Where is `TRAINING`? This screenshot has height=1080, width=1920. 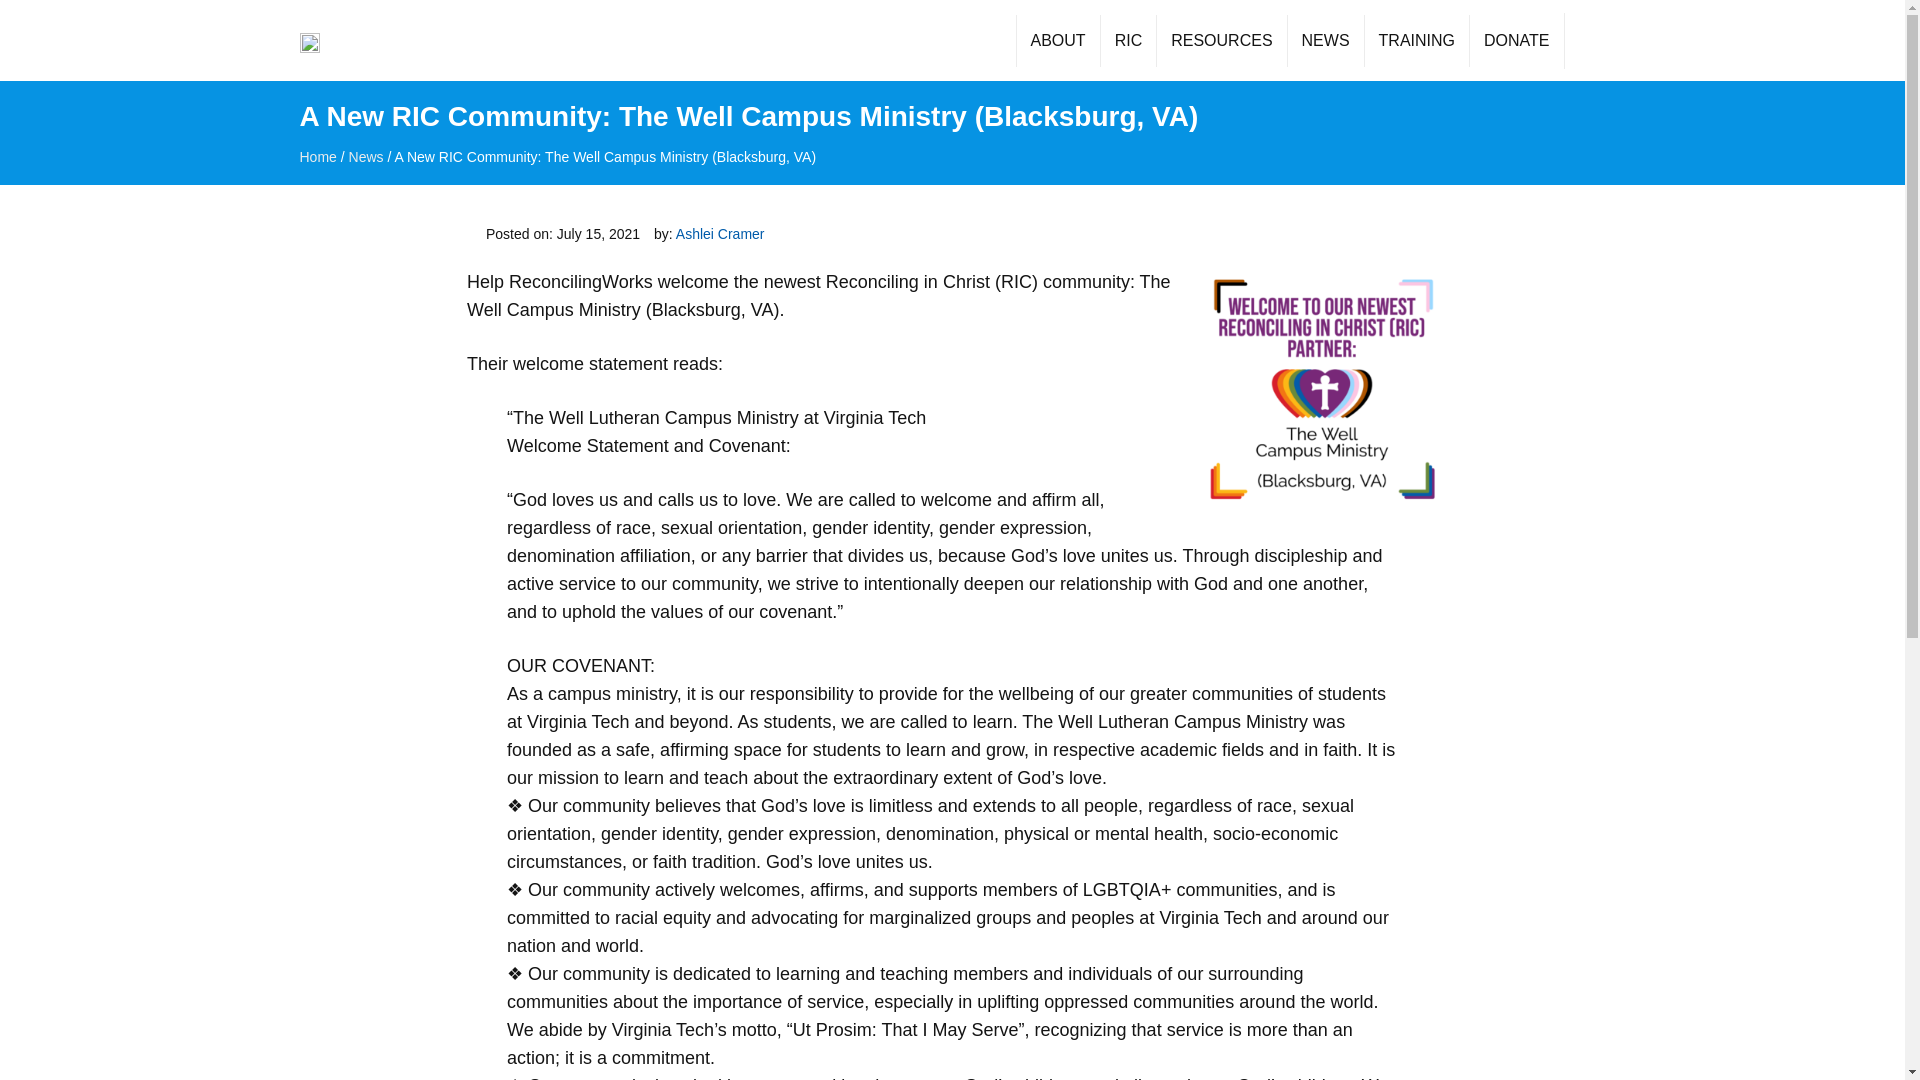 TRAINING is located at coordinates (1416, 40).